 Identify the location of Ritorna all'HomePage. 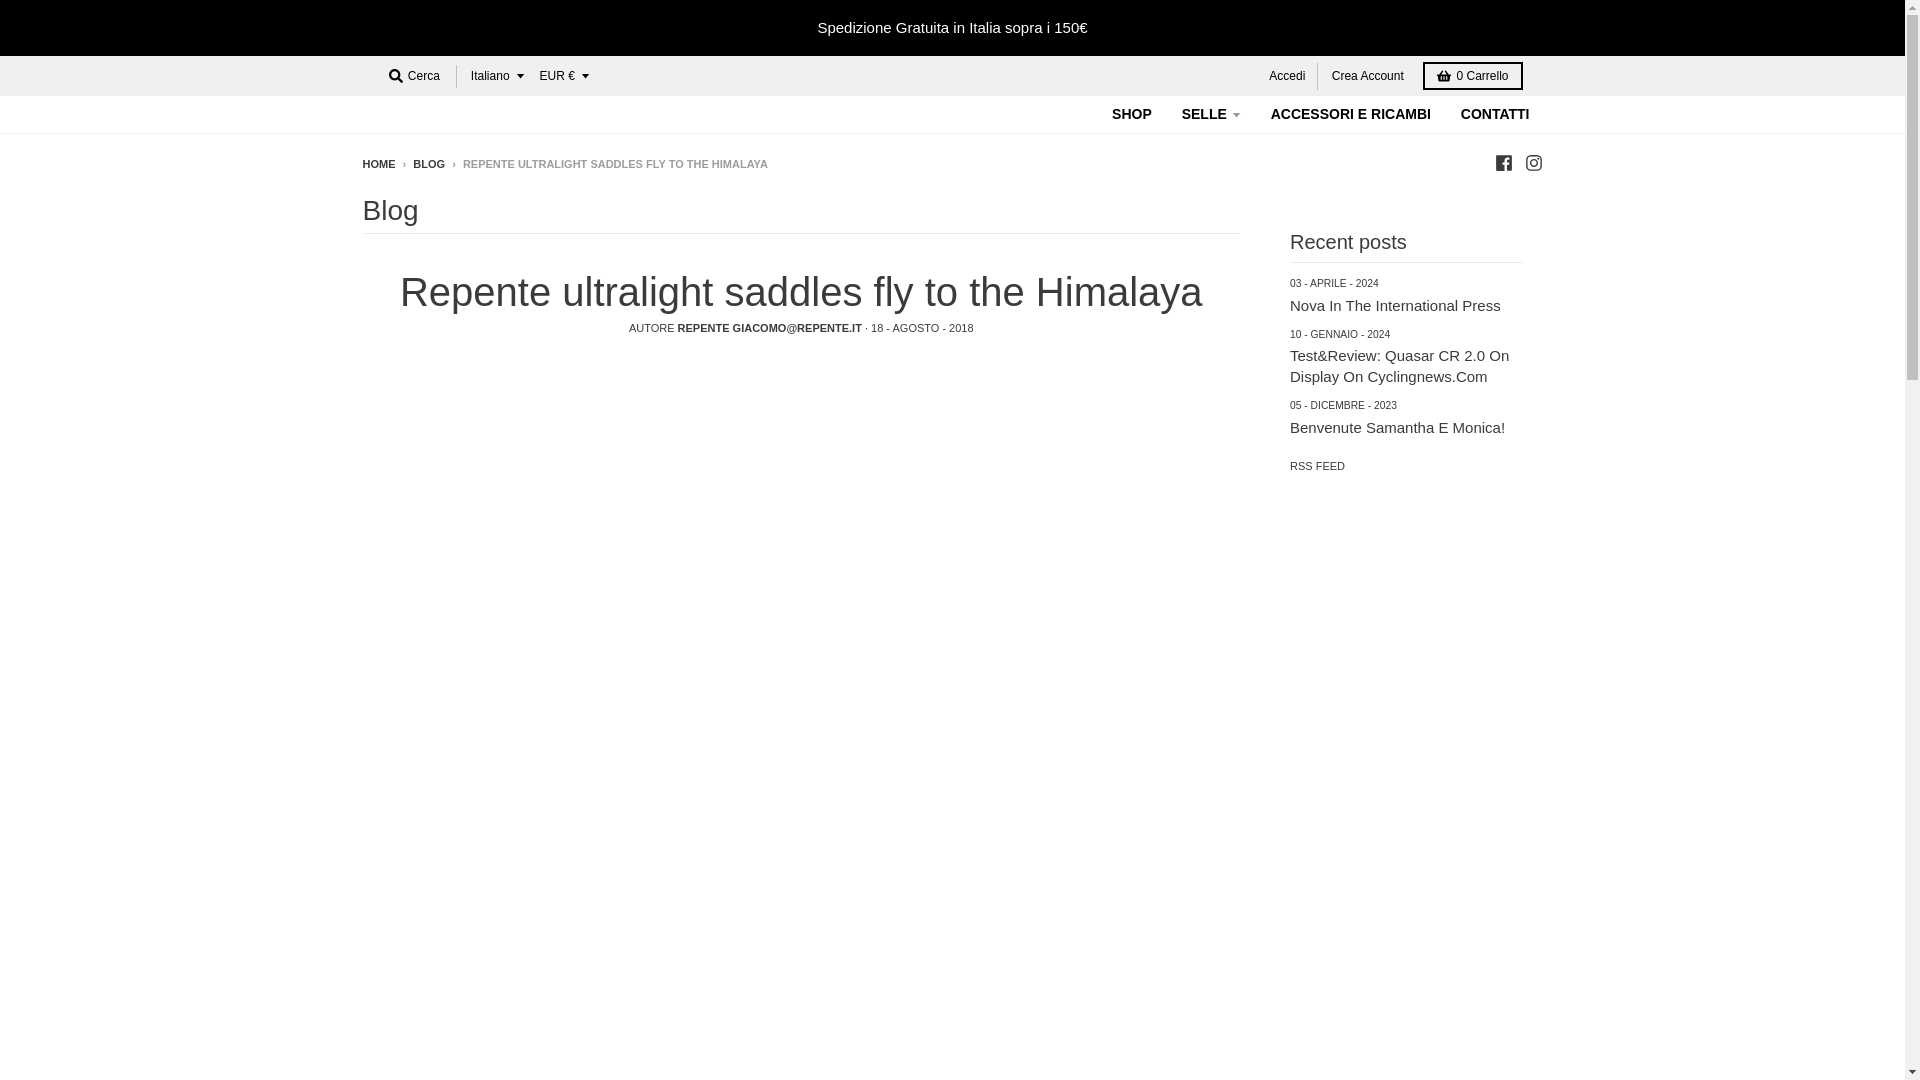
(378, 163).